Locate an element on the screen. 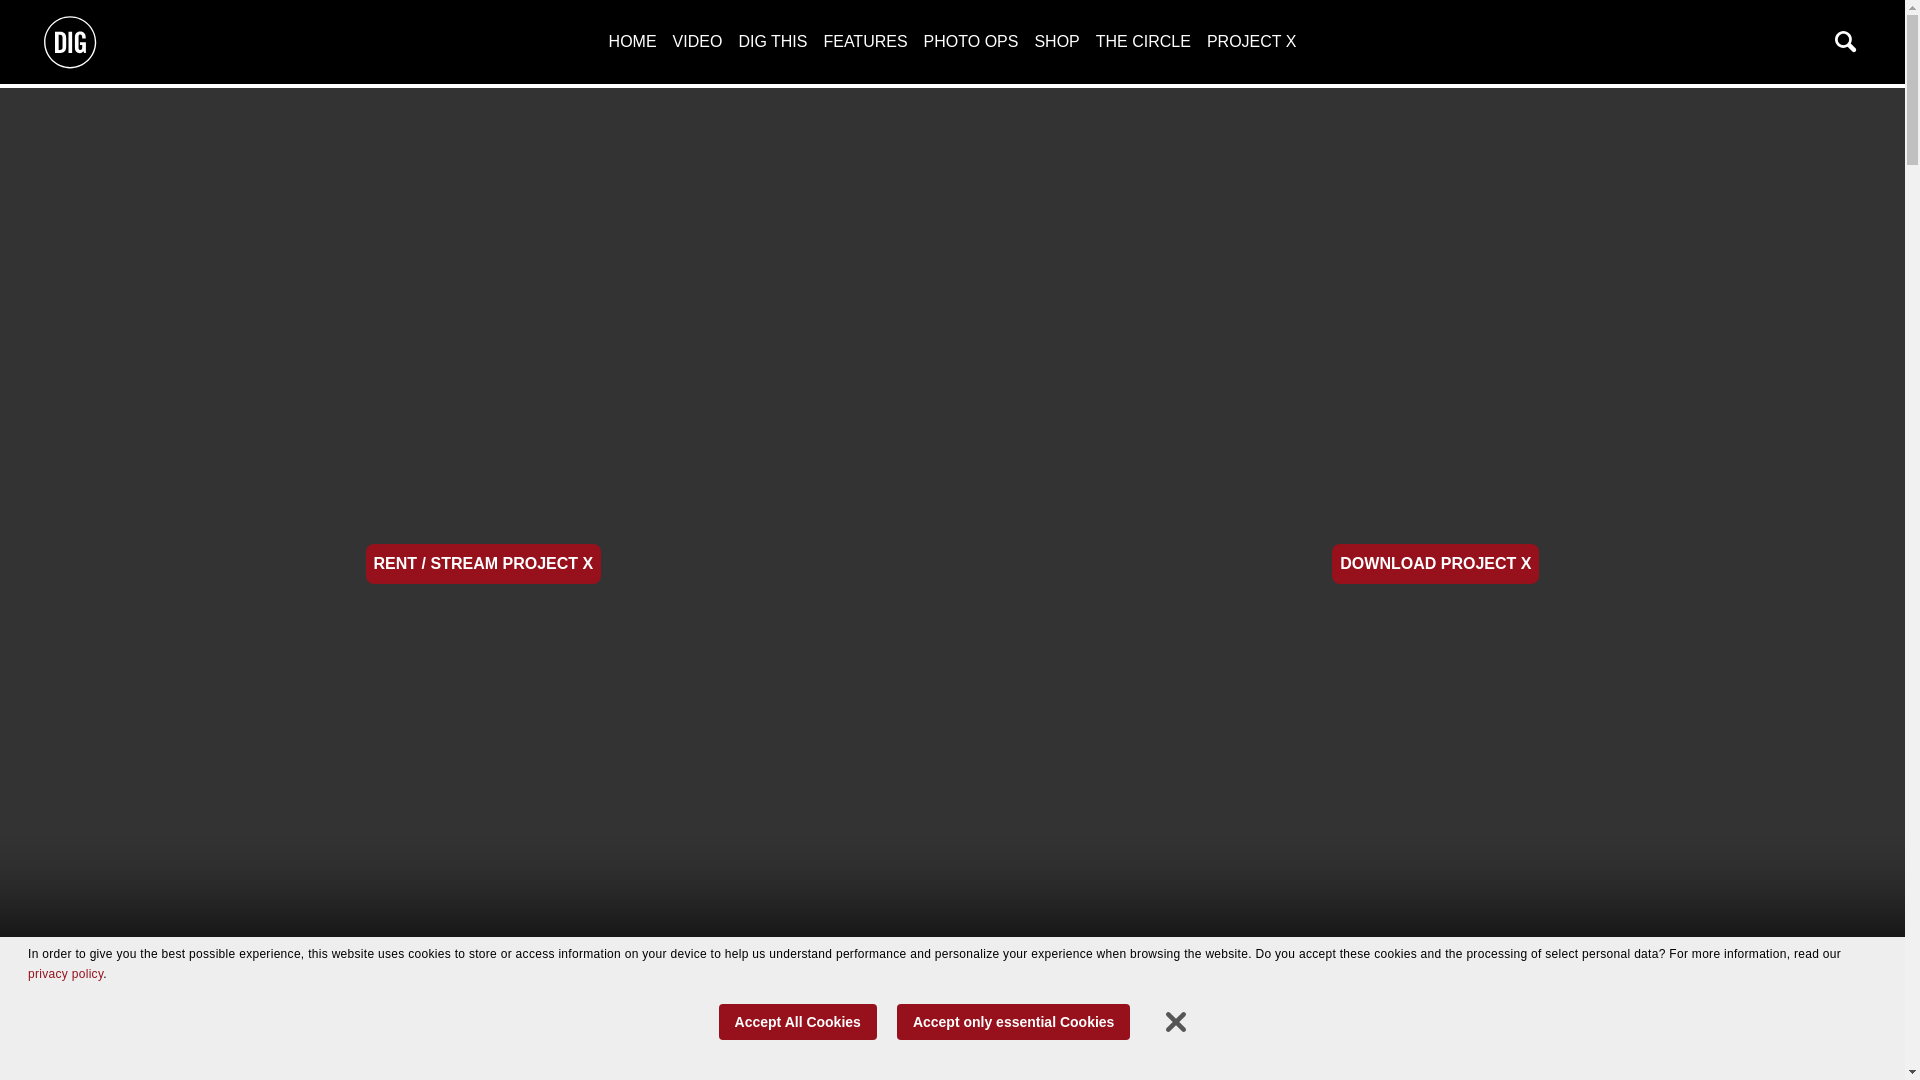 The image size is (1920, 1080). THE CIRCLE is located at coordinates (1143, 41).